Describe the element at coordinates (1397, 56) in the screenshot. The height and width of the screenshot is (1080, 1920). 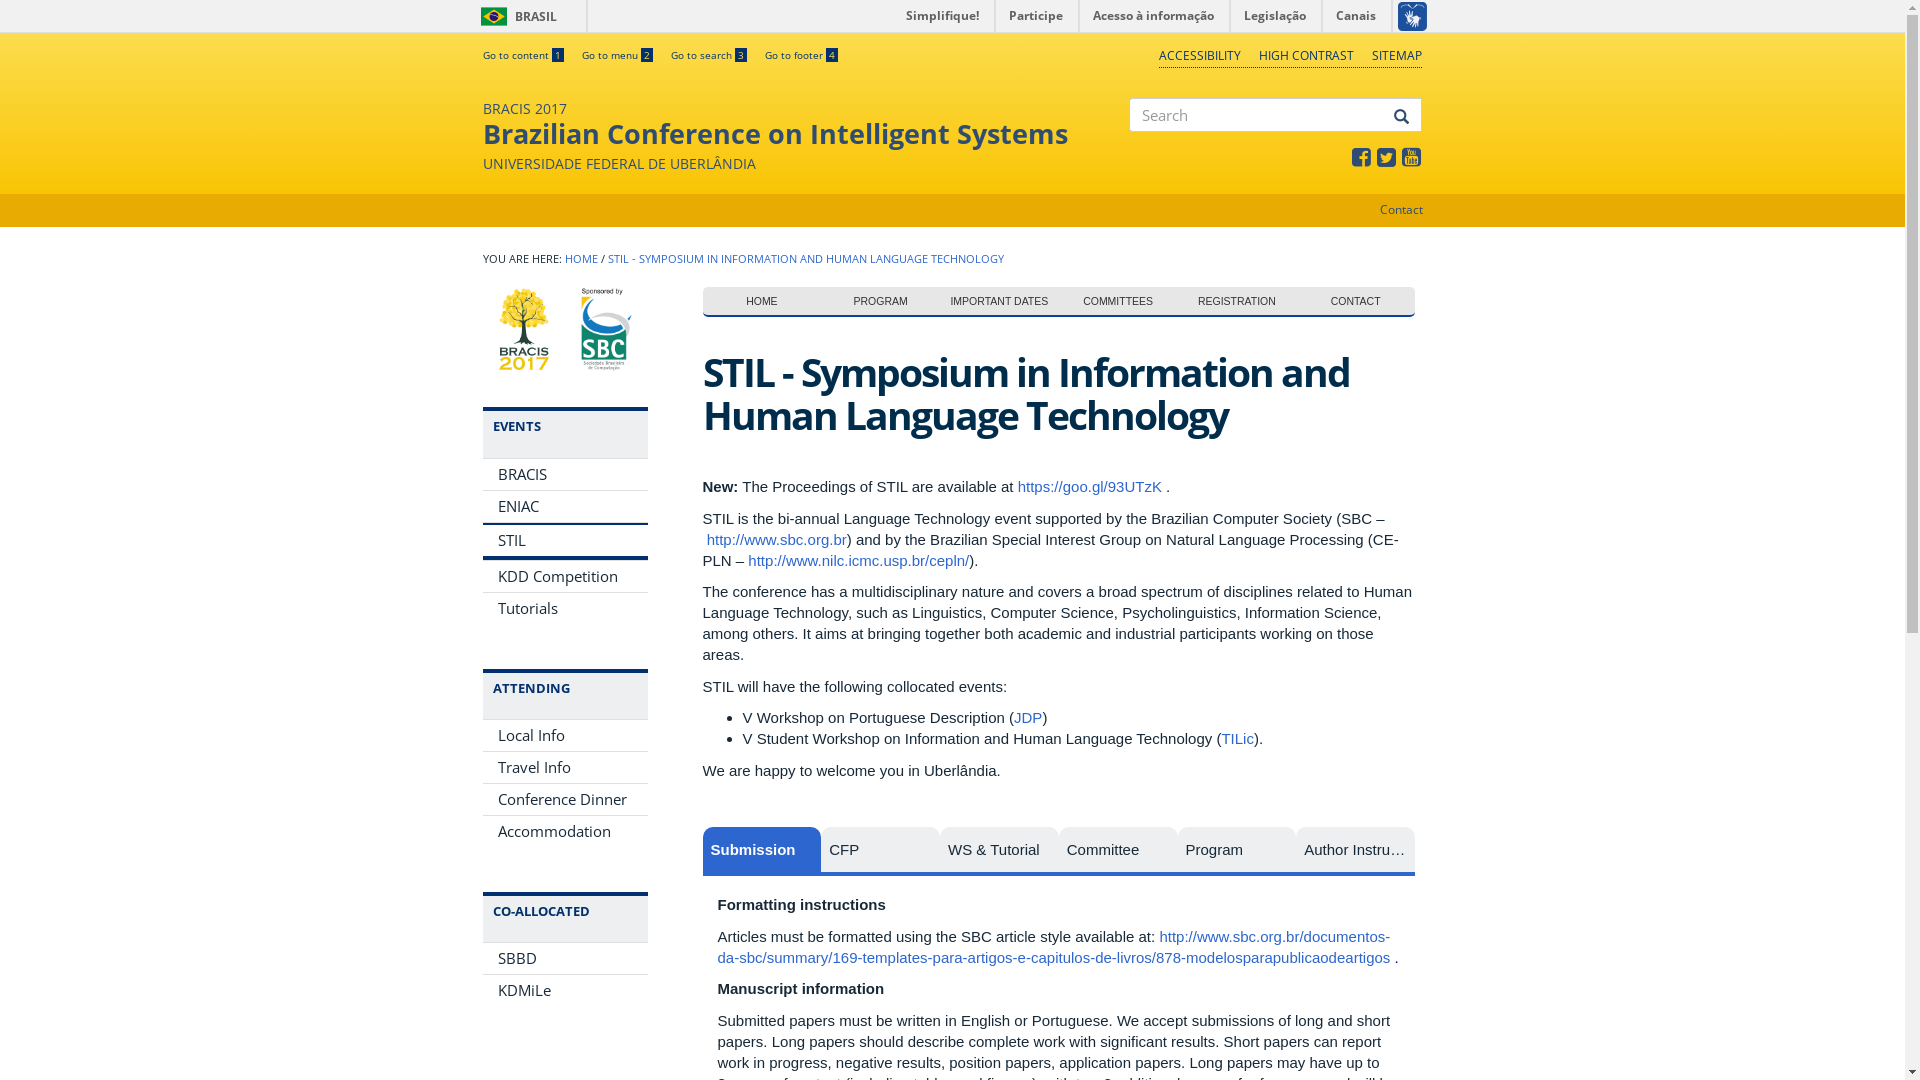
I see `SITEMAP` at that location.